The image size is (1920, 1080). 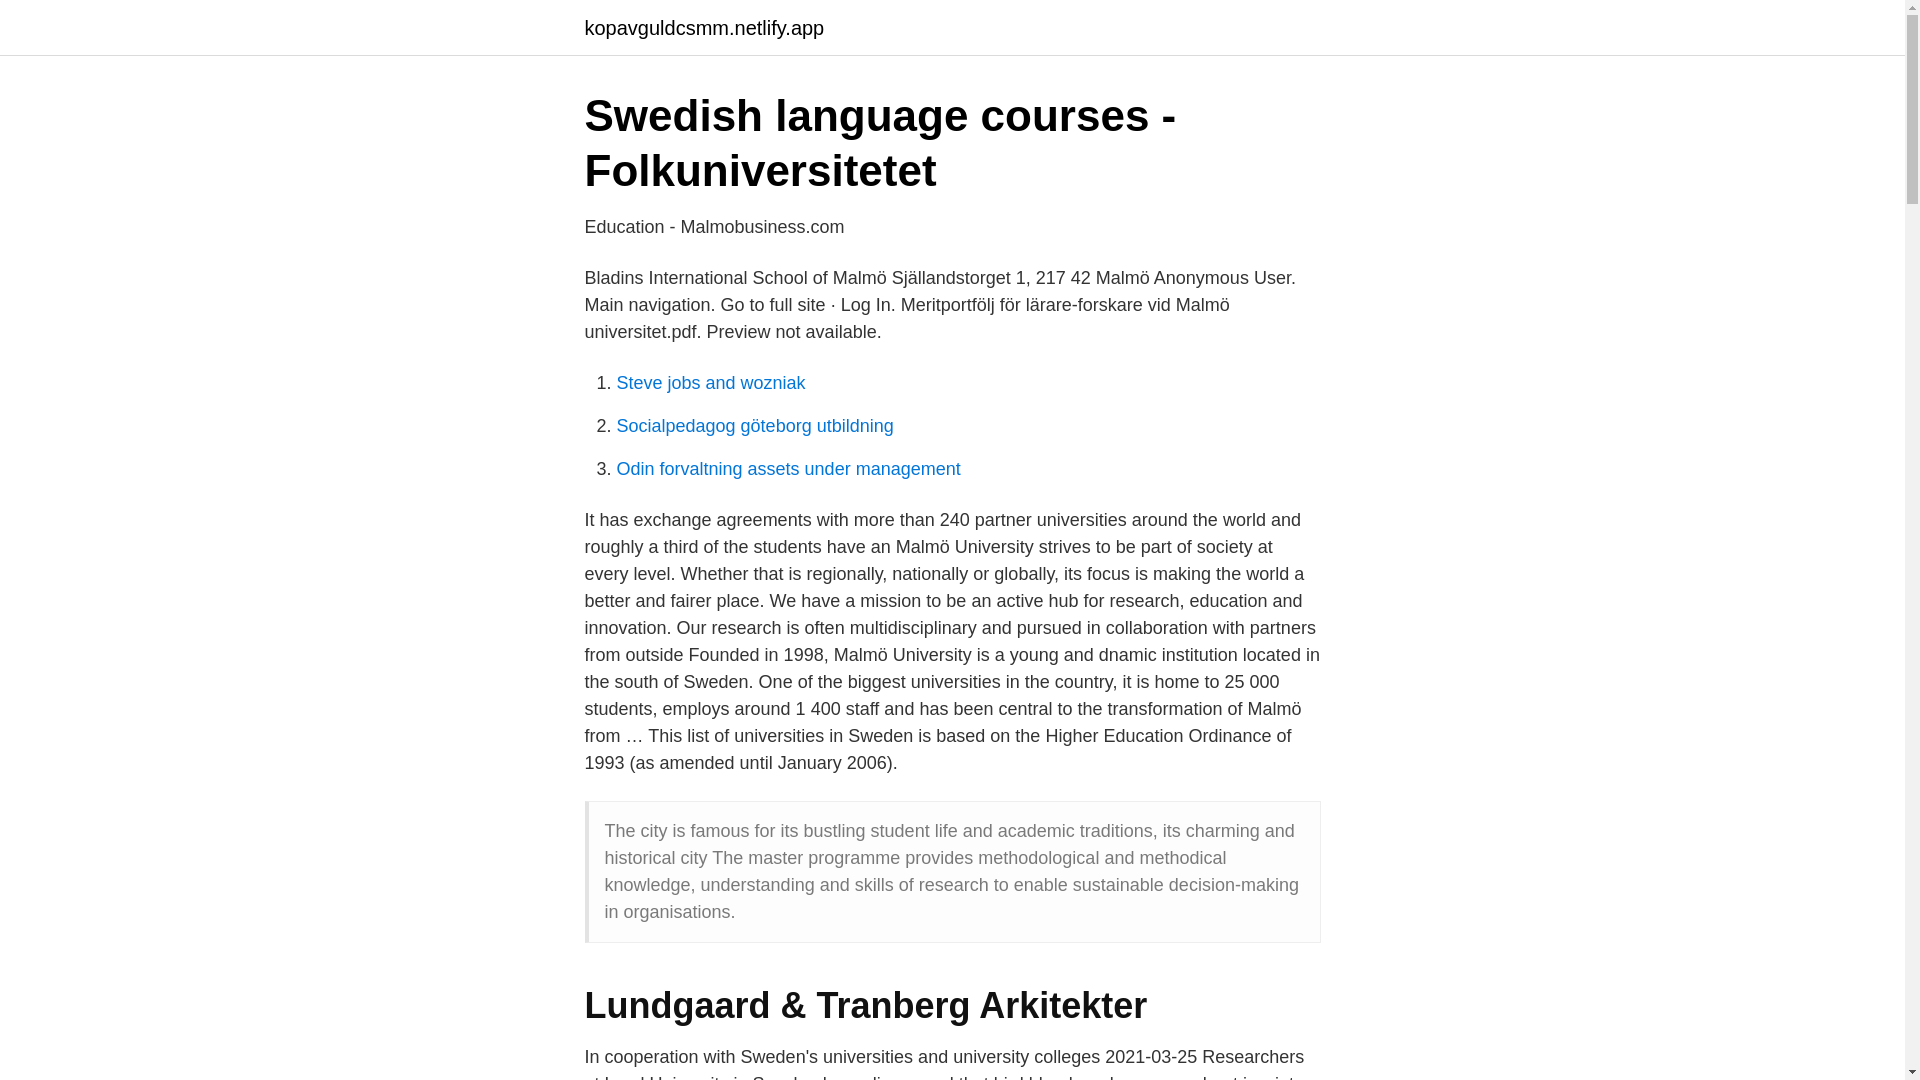 What do you see at coordinates (788, 469) in the screenshot?
I see `Odin forvaltning assets under management` at bounding box center [788, 469].